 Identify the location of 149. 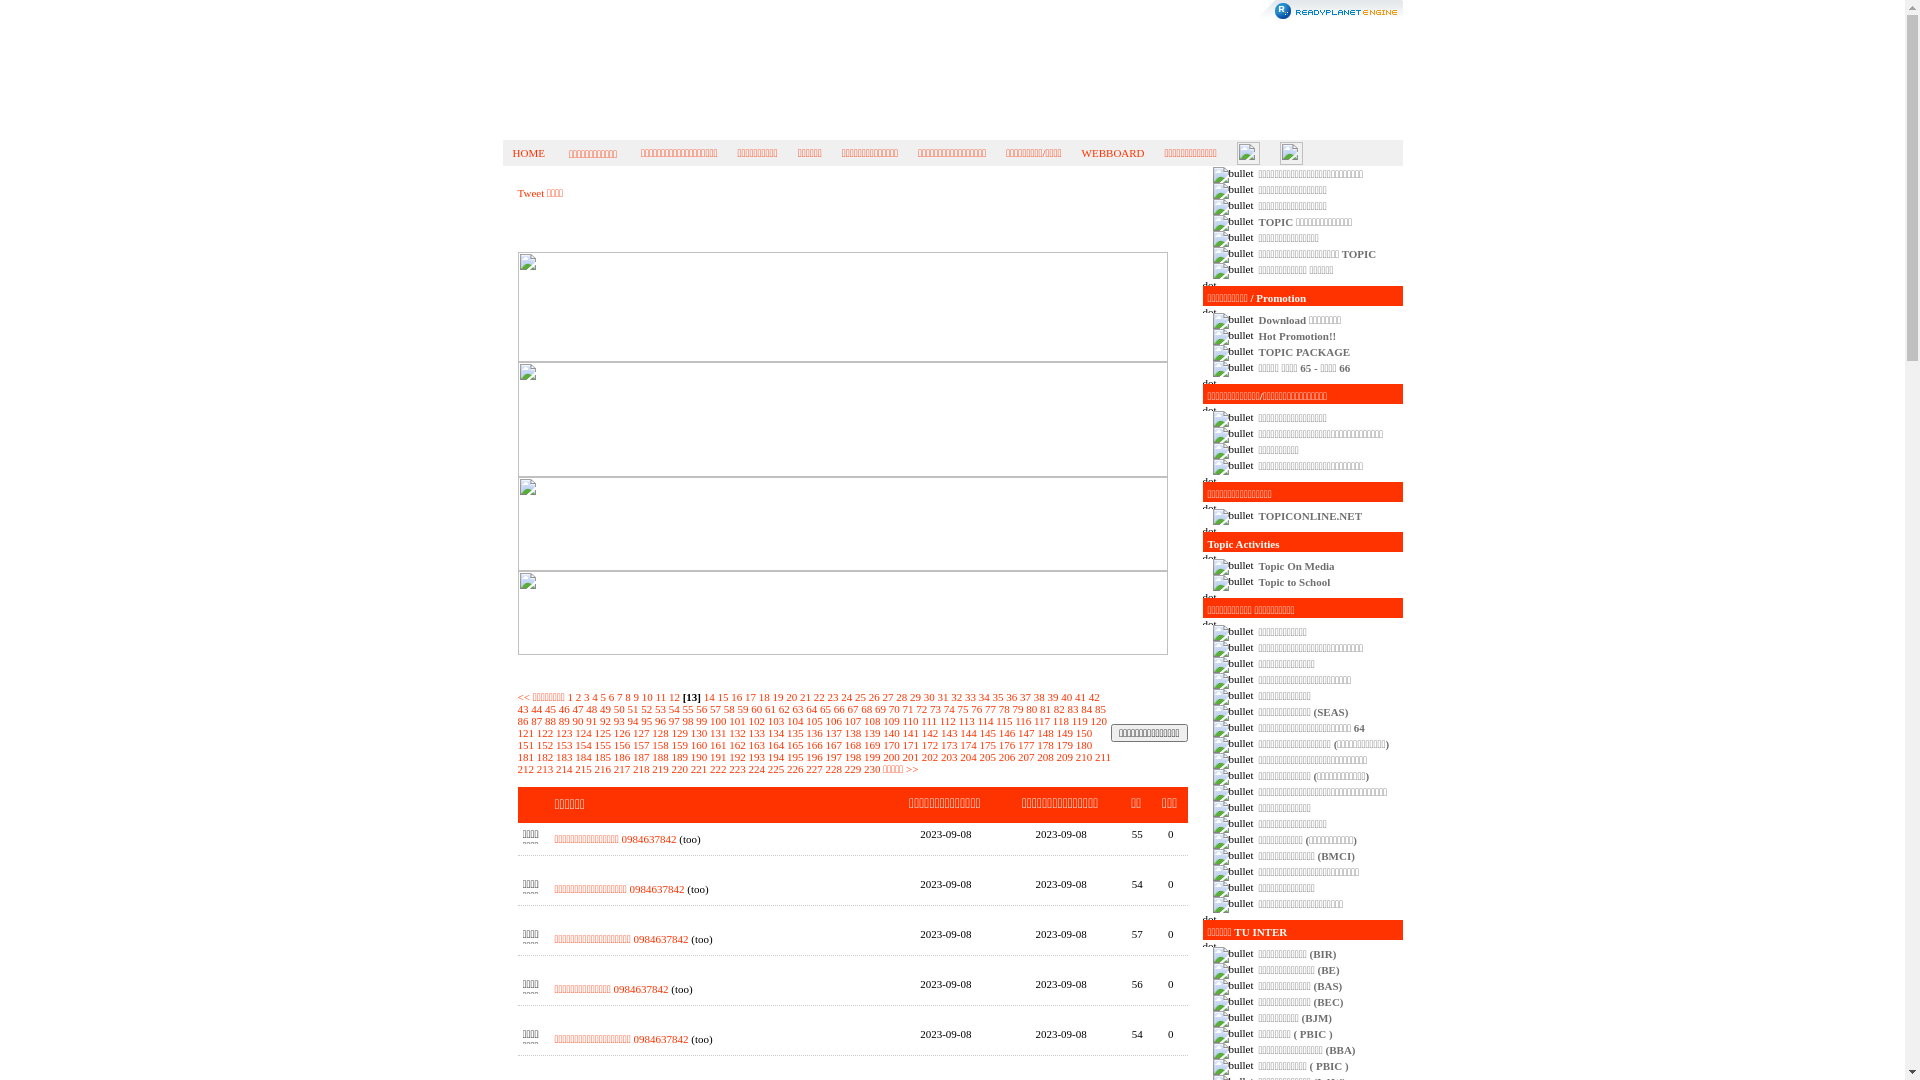
(1064, 733).